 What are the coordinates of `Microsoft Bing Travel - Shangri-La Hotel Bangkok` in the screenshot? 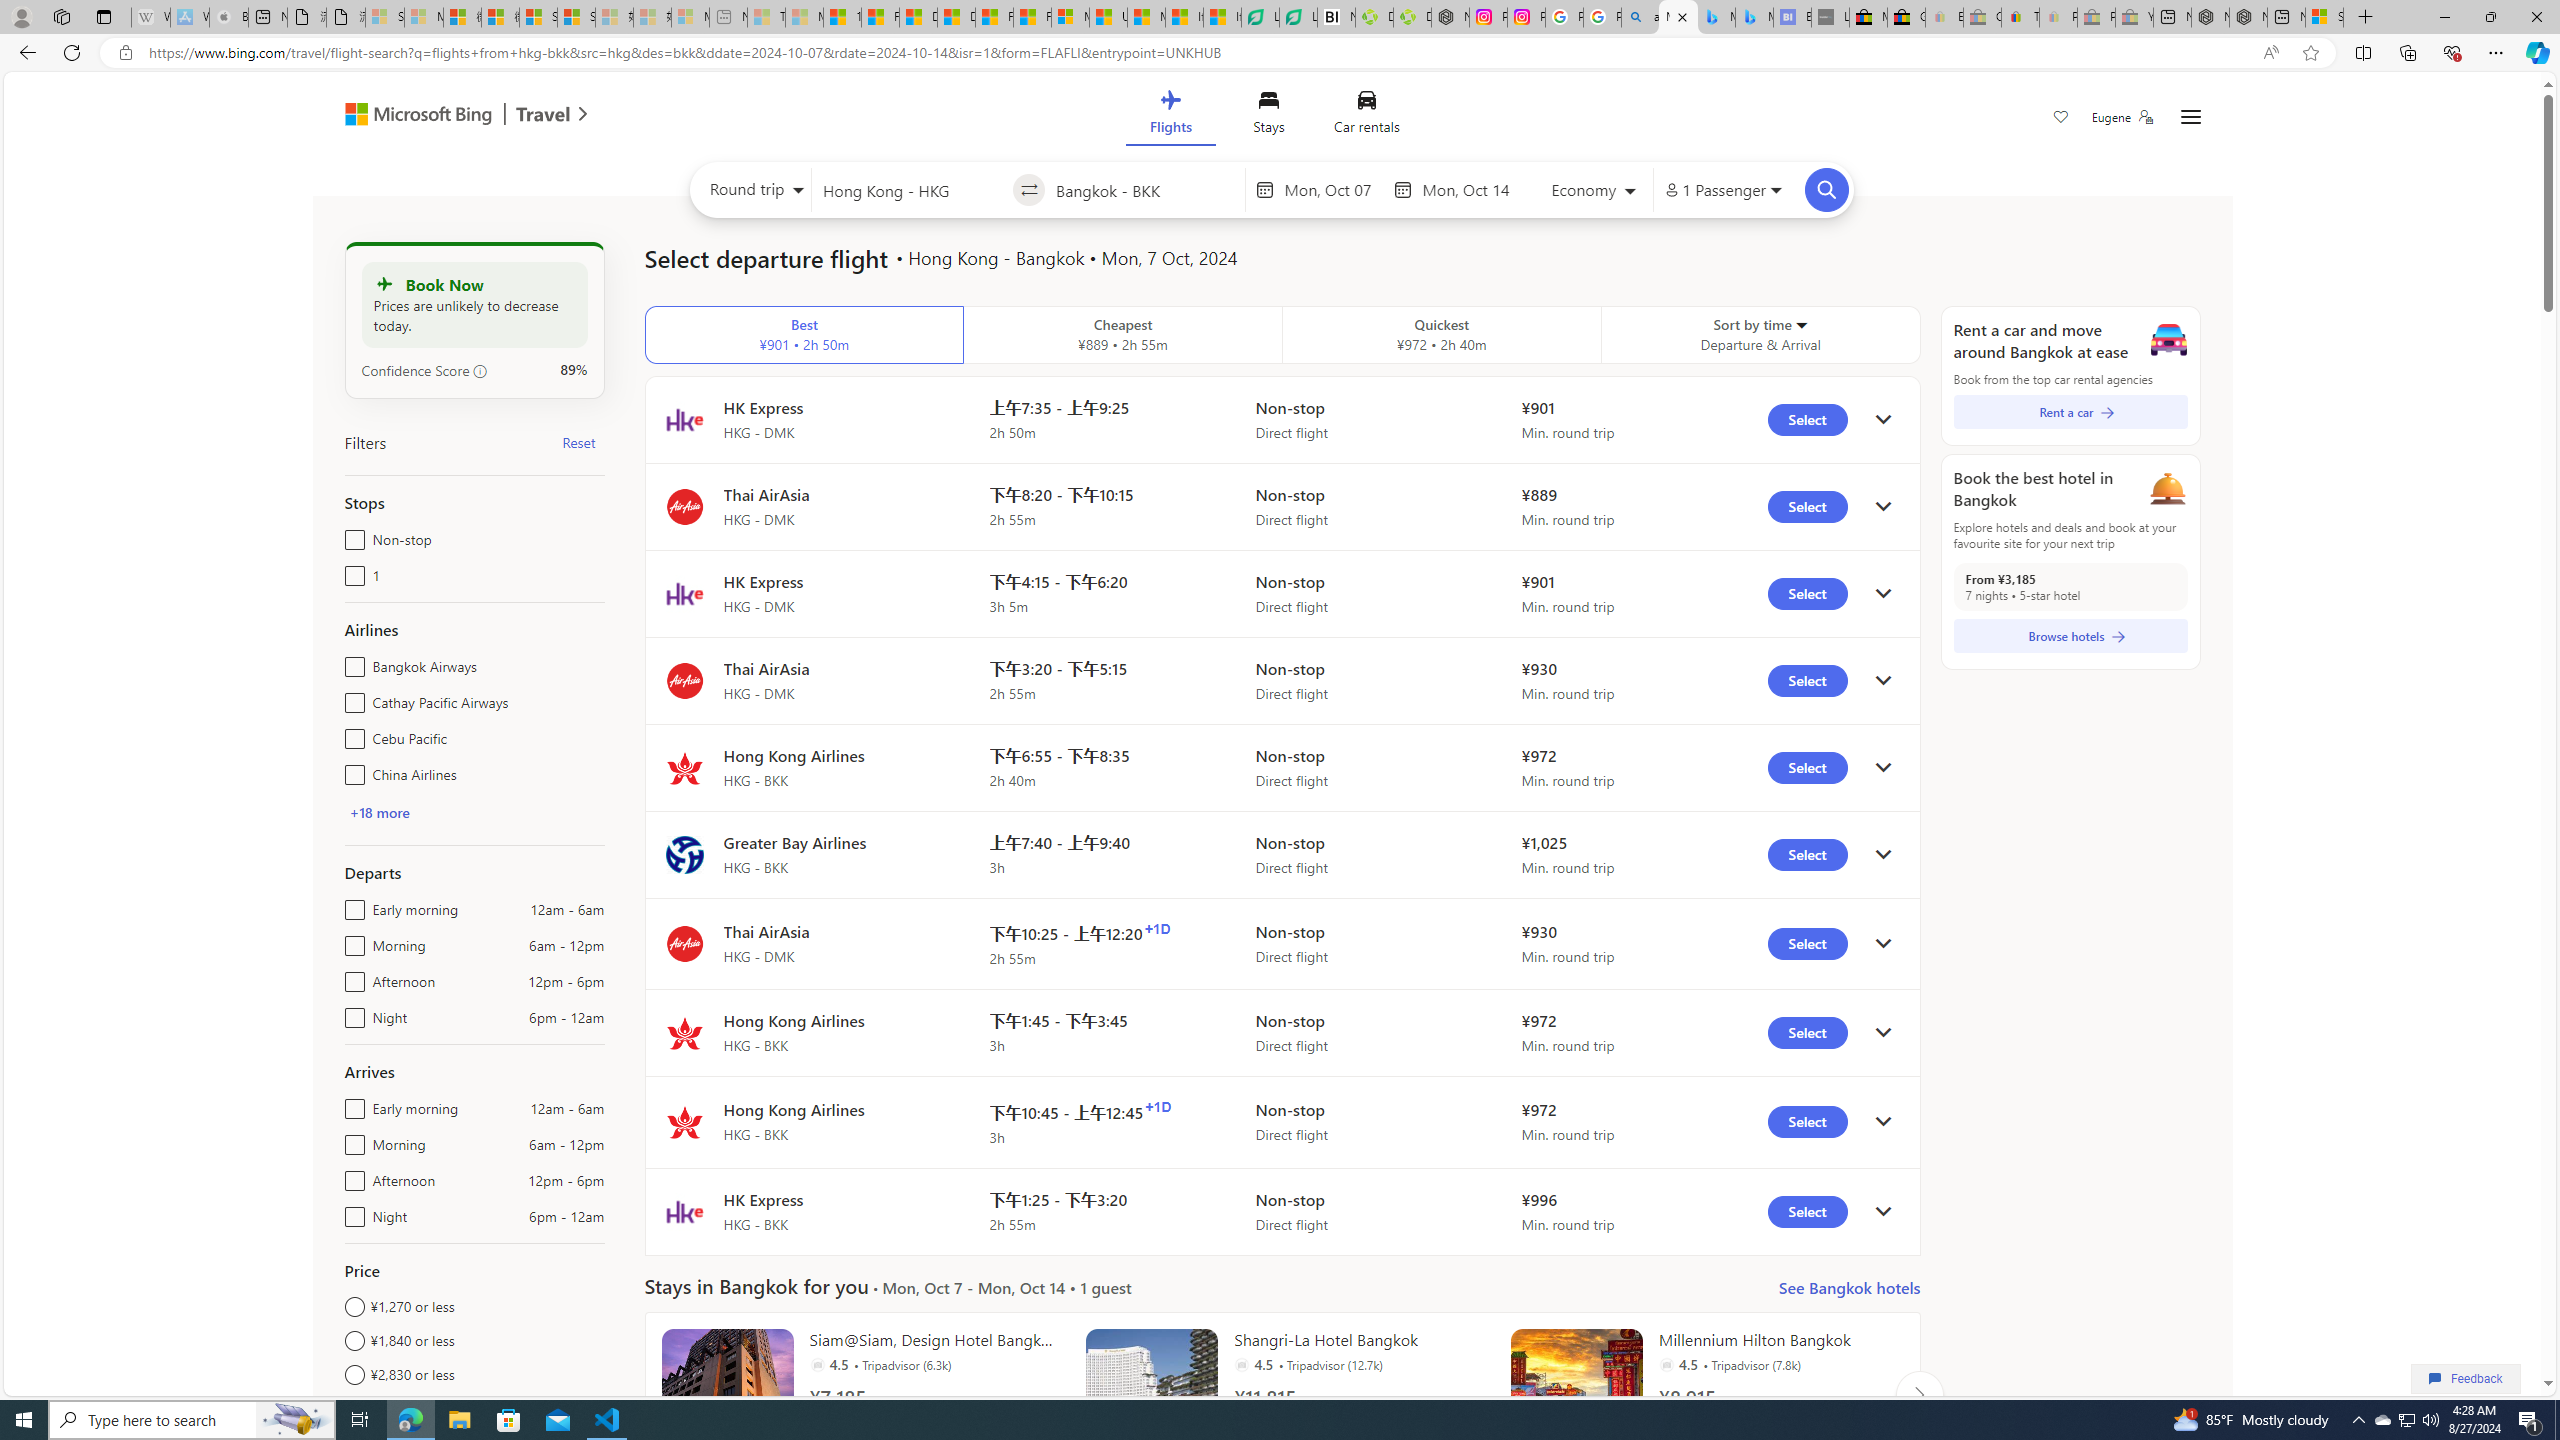 It's located at (1754, 17).